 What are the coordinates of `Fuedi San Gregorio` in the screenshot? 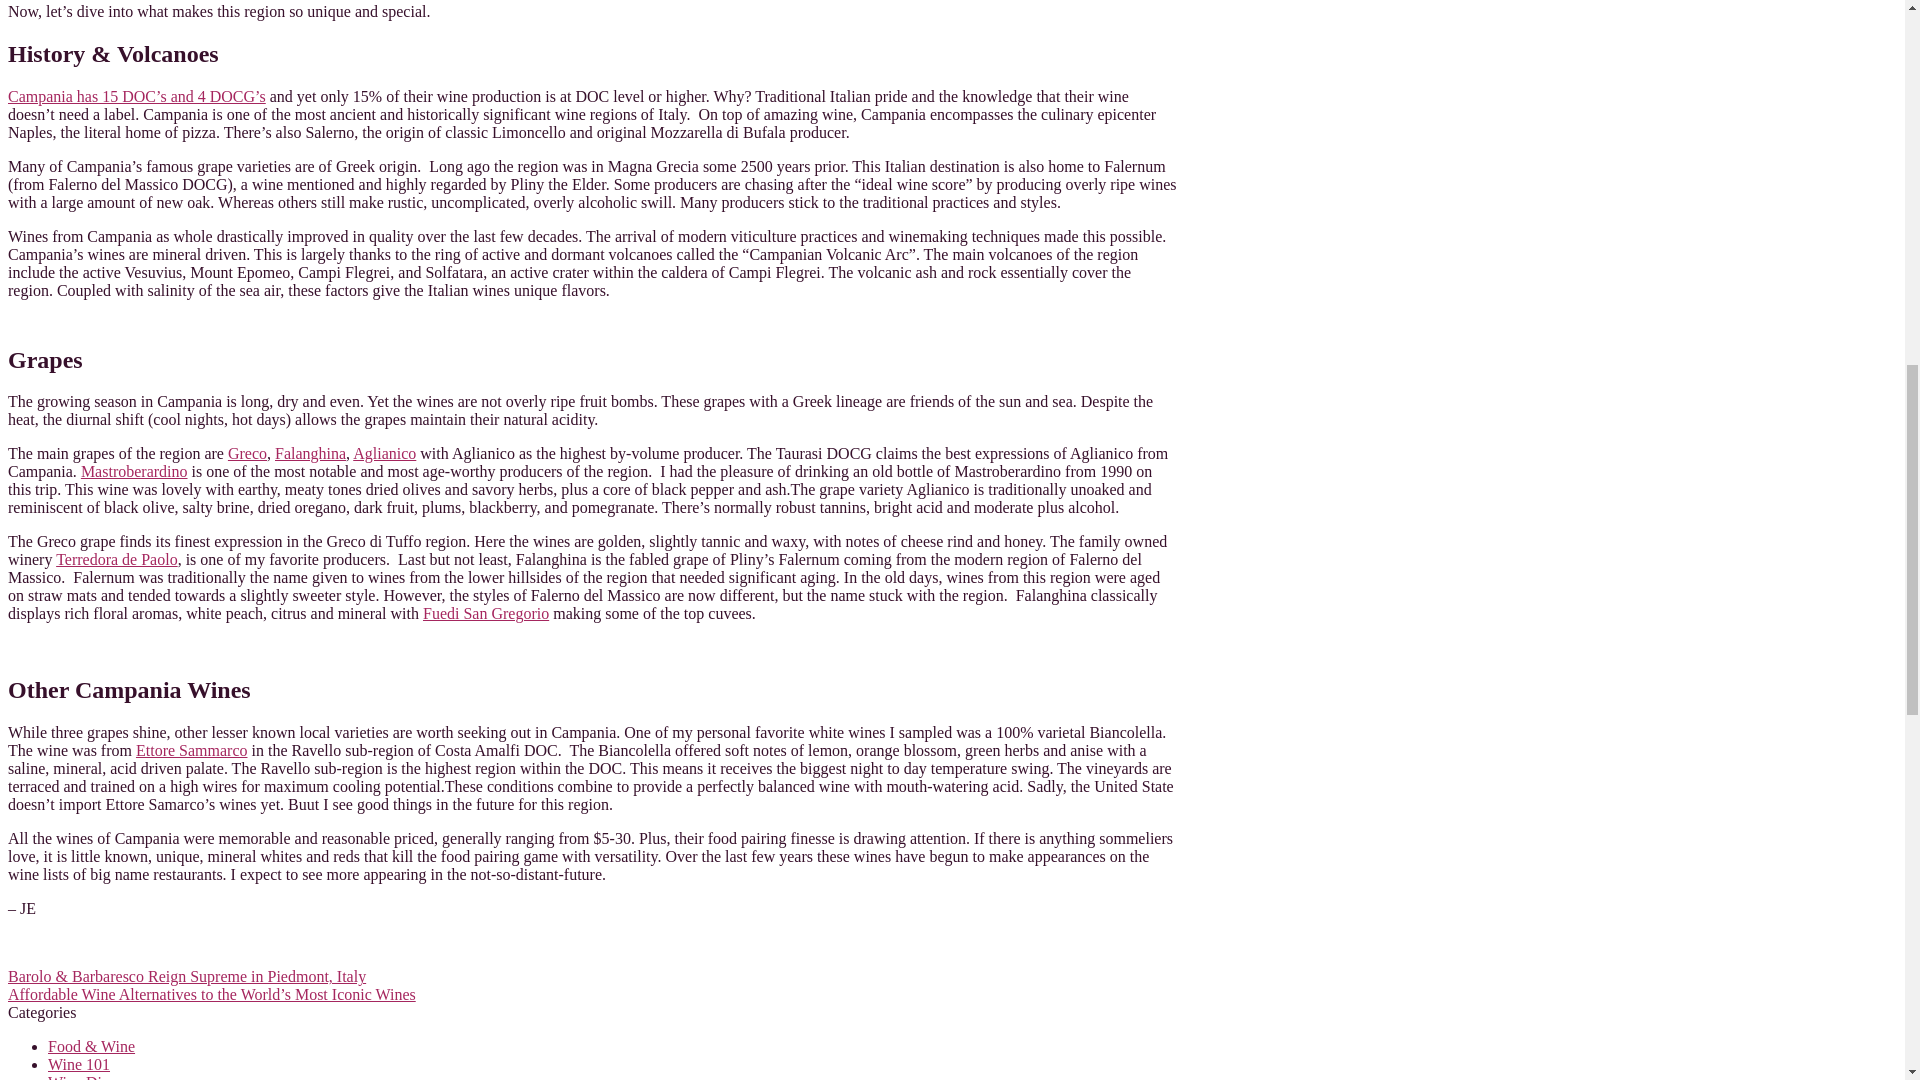 It's located at (486, 613).